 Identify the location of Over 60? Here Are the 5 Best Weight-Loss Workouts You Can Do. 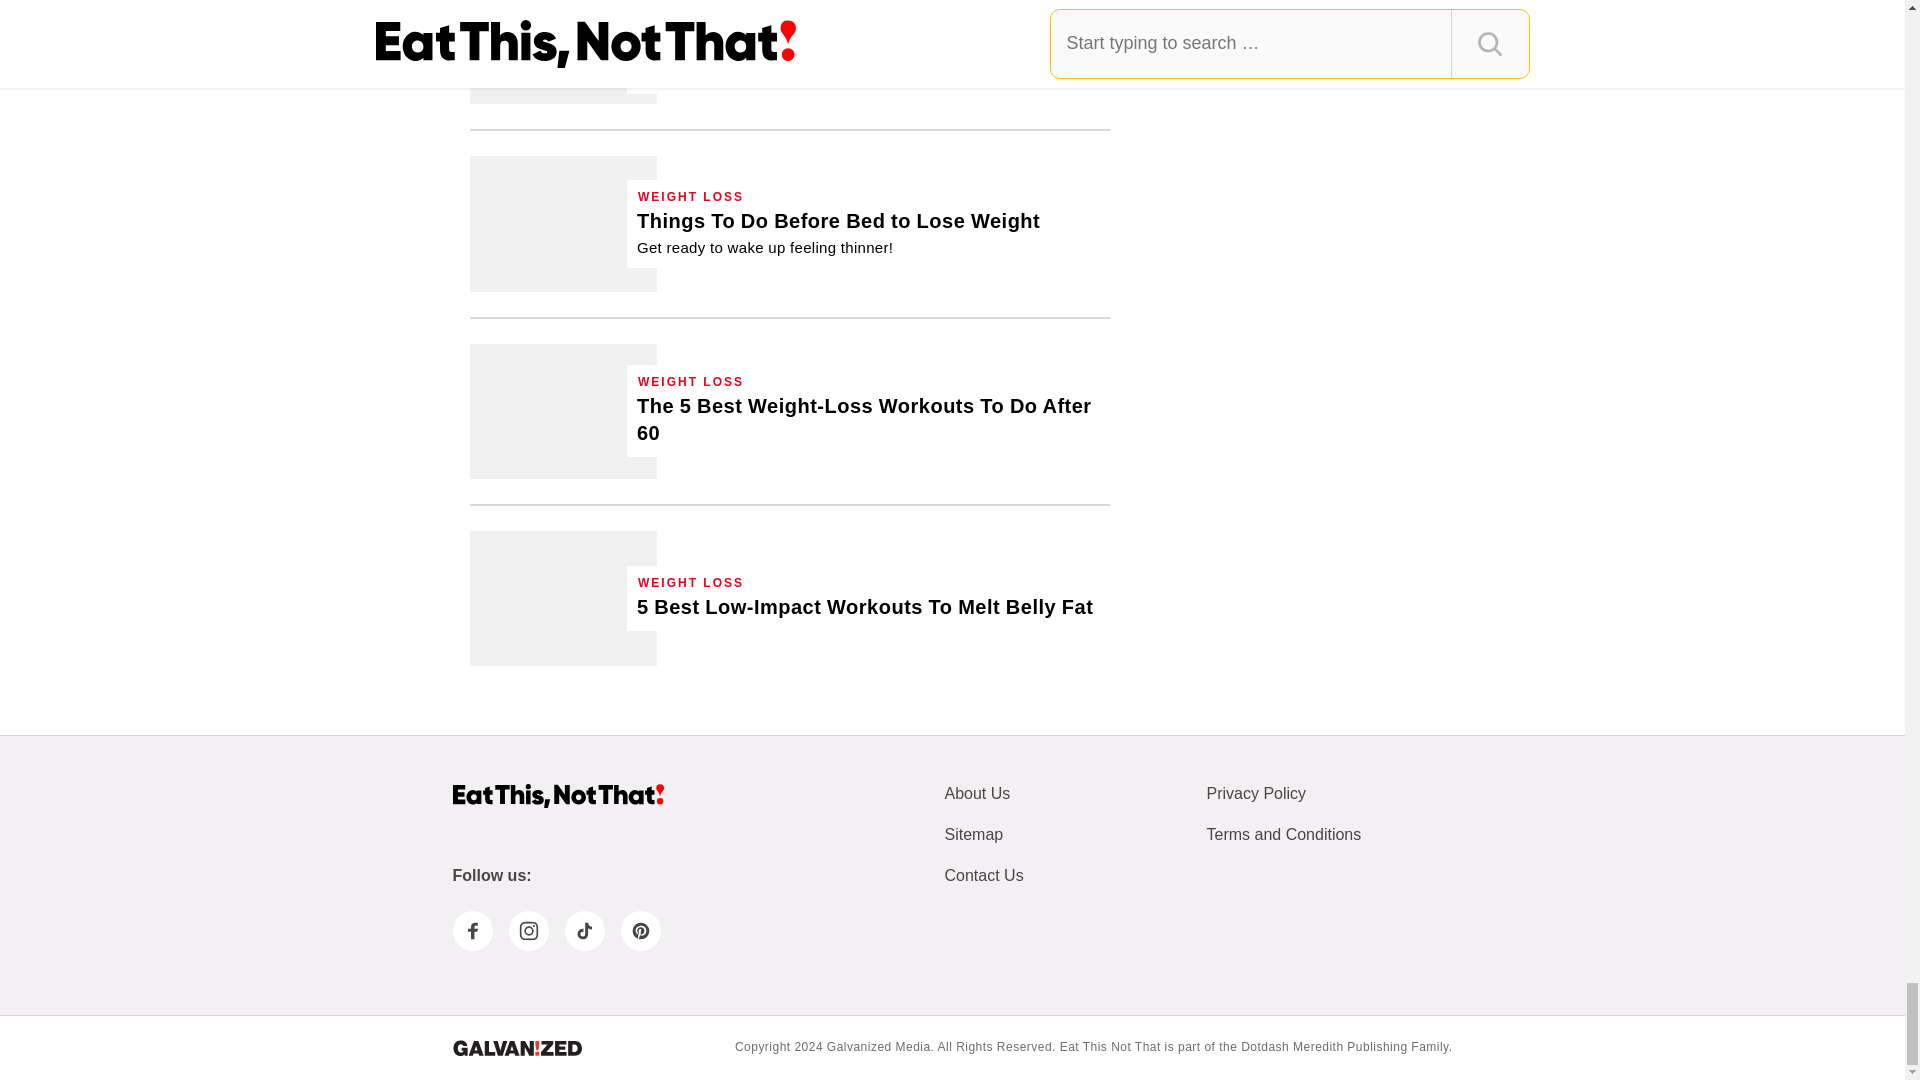
(868, 420).